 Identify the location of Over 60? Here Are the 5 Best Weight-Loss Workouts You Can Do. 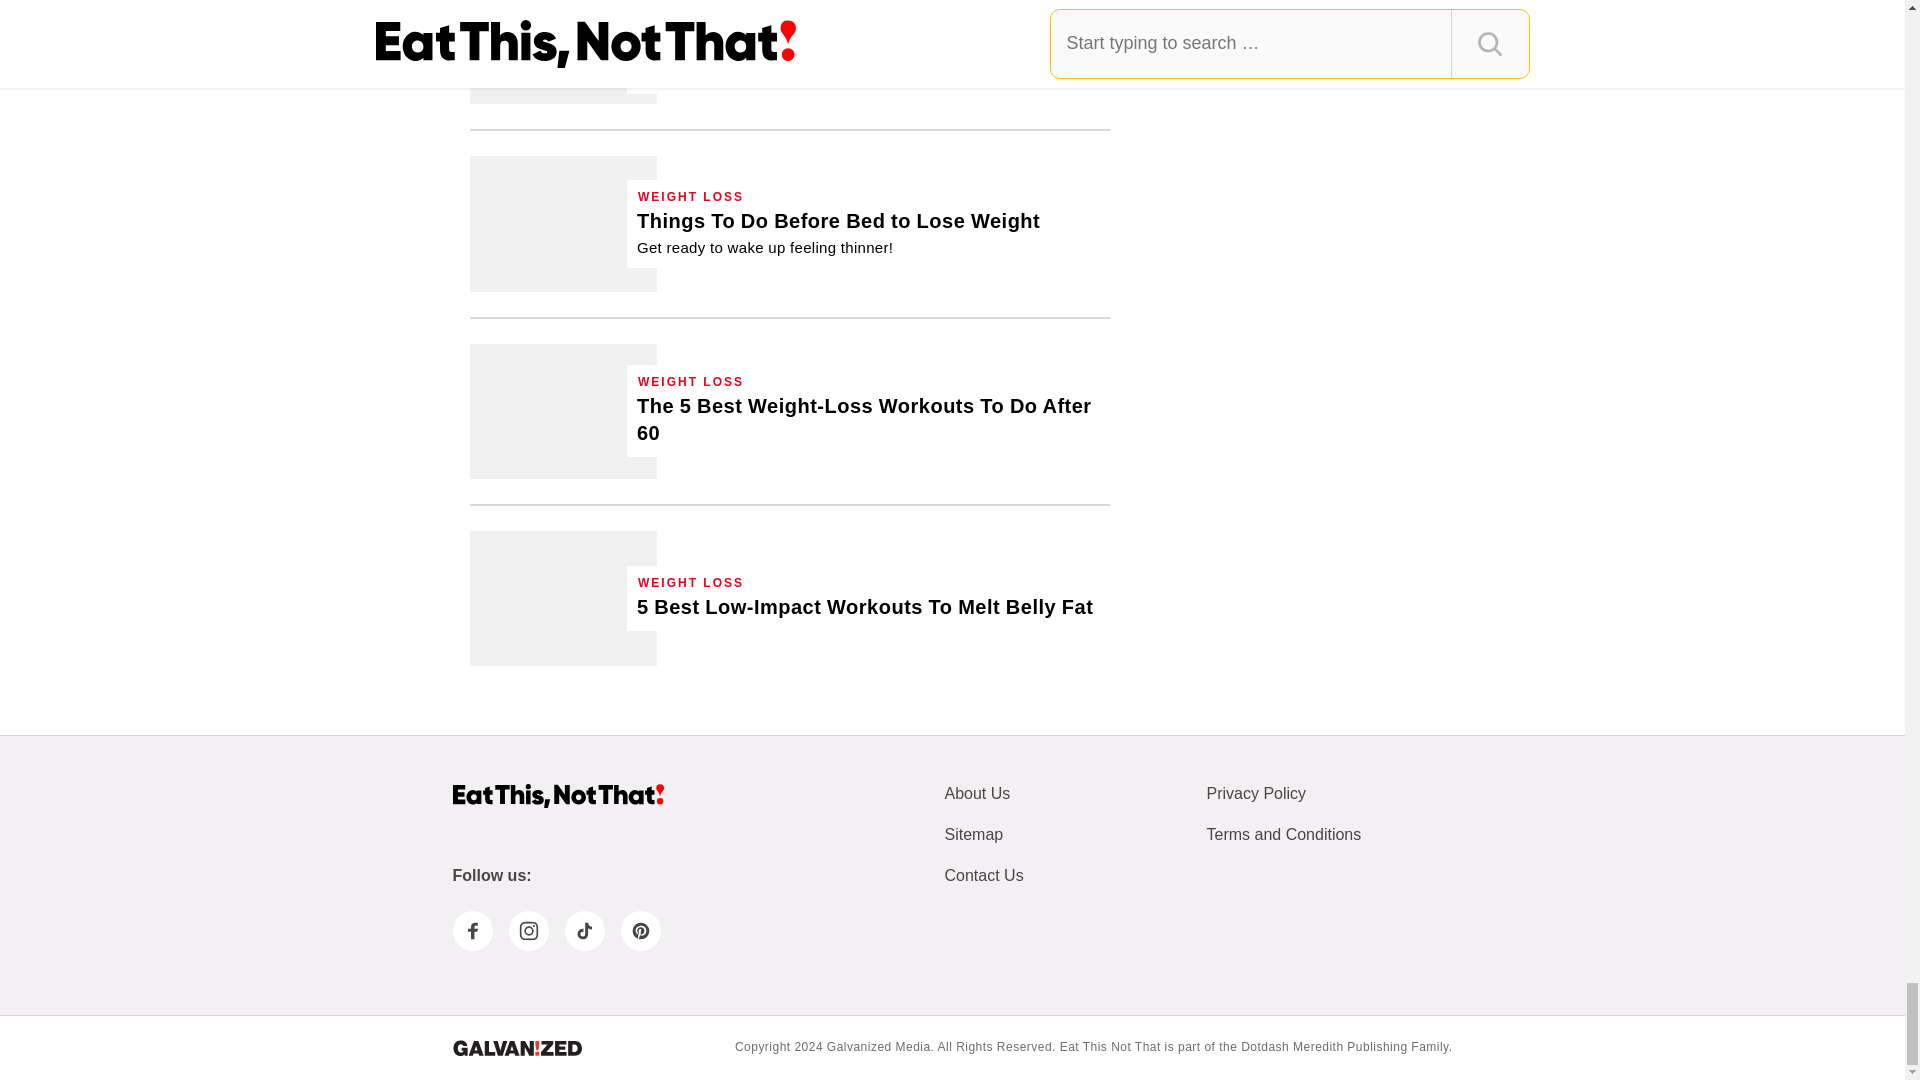
(868, 420).